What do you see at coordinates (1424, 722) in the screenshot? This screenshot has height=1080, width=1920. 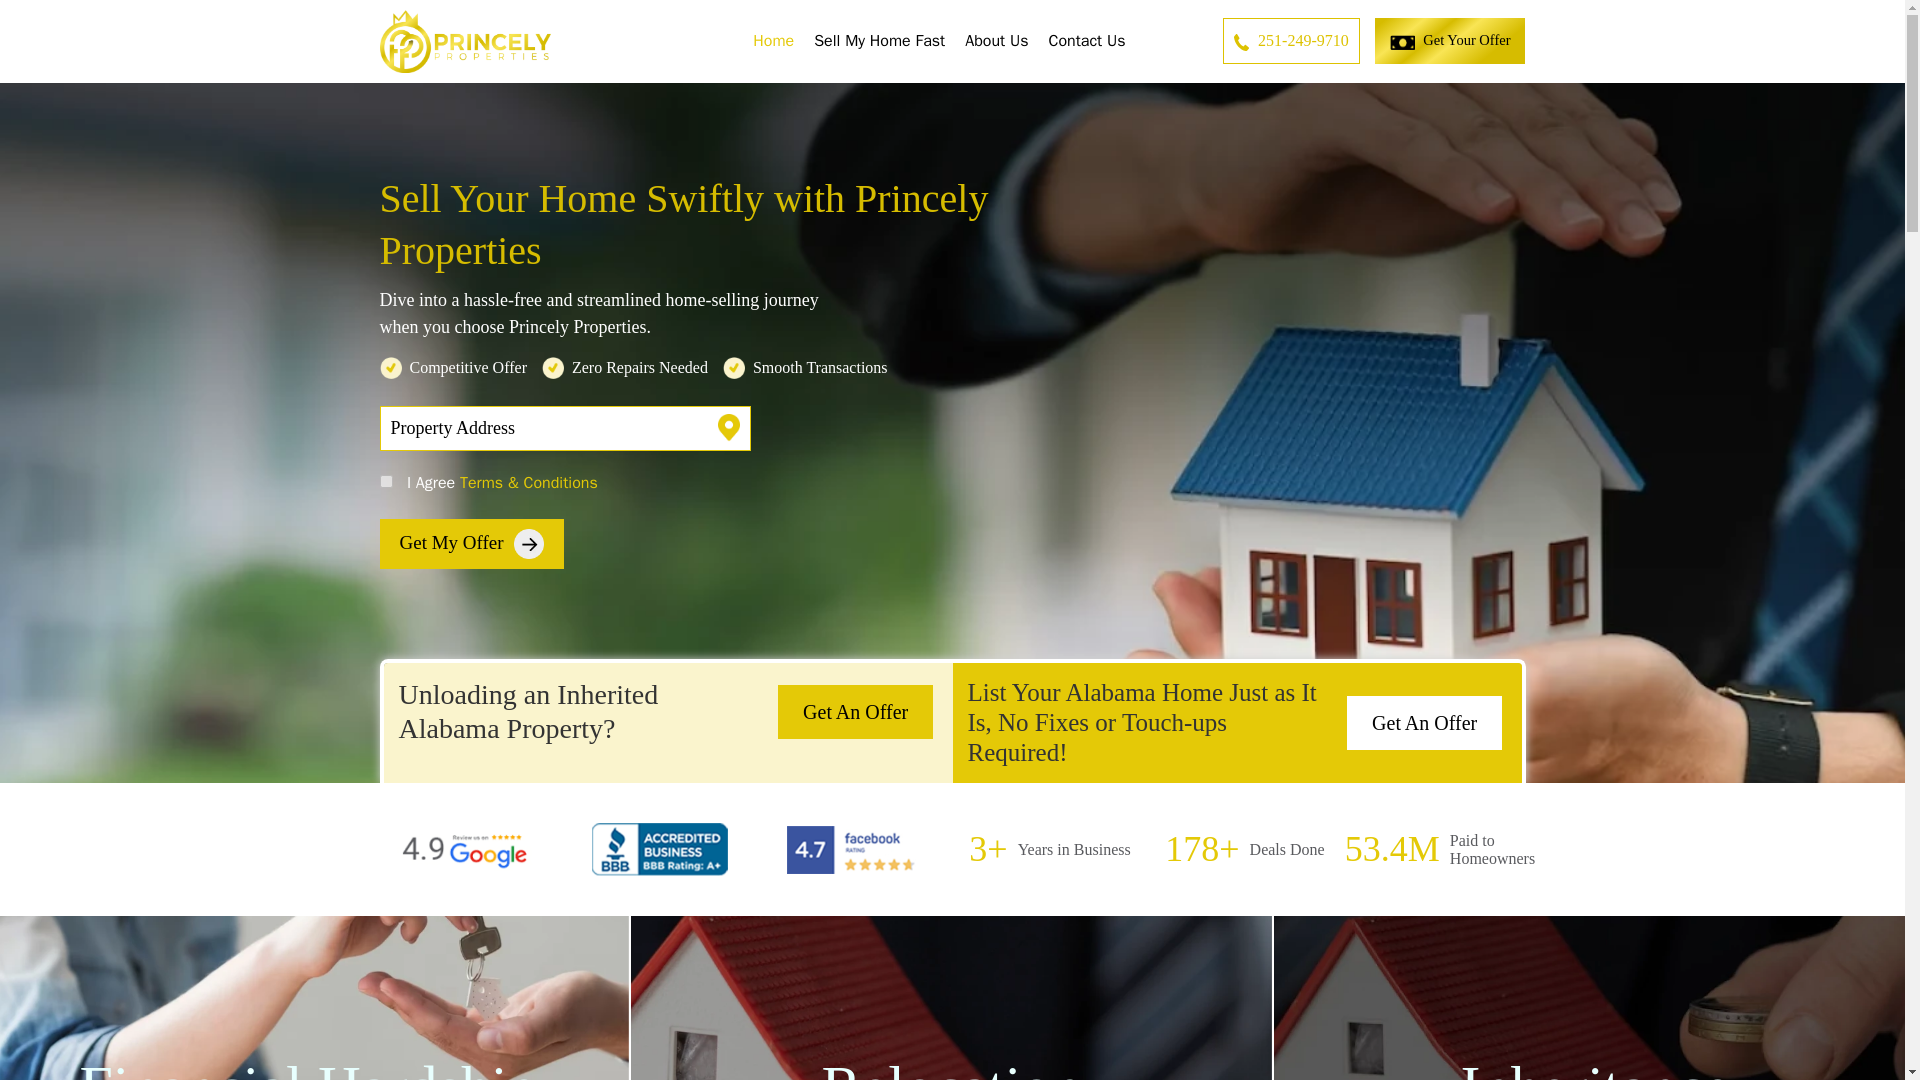 I see `Get An Offer` at bounding box center [1424, 722].